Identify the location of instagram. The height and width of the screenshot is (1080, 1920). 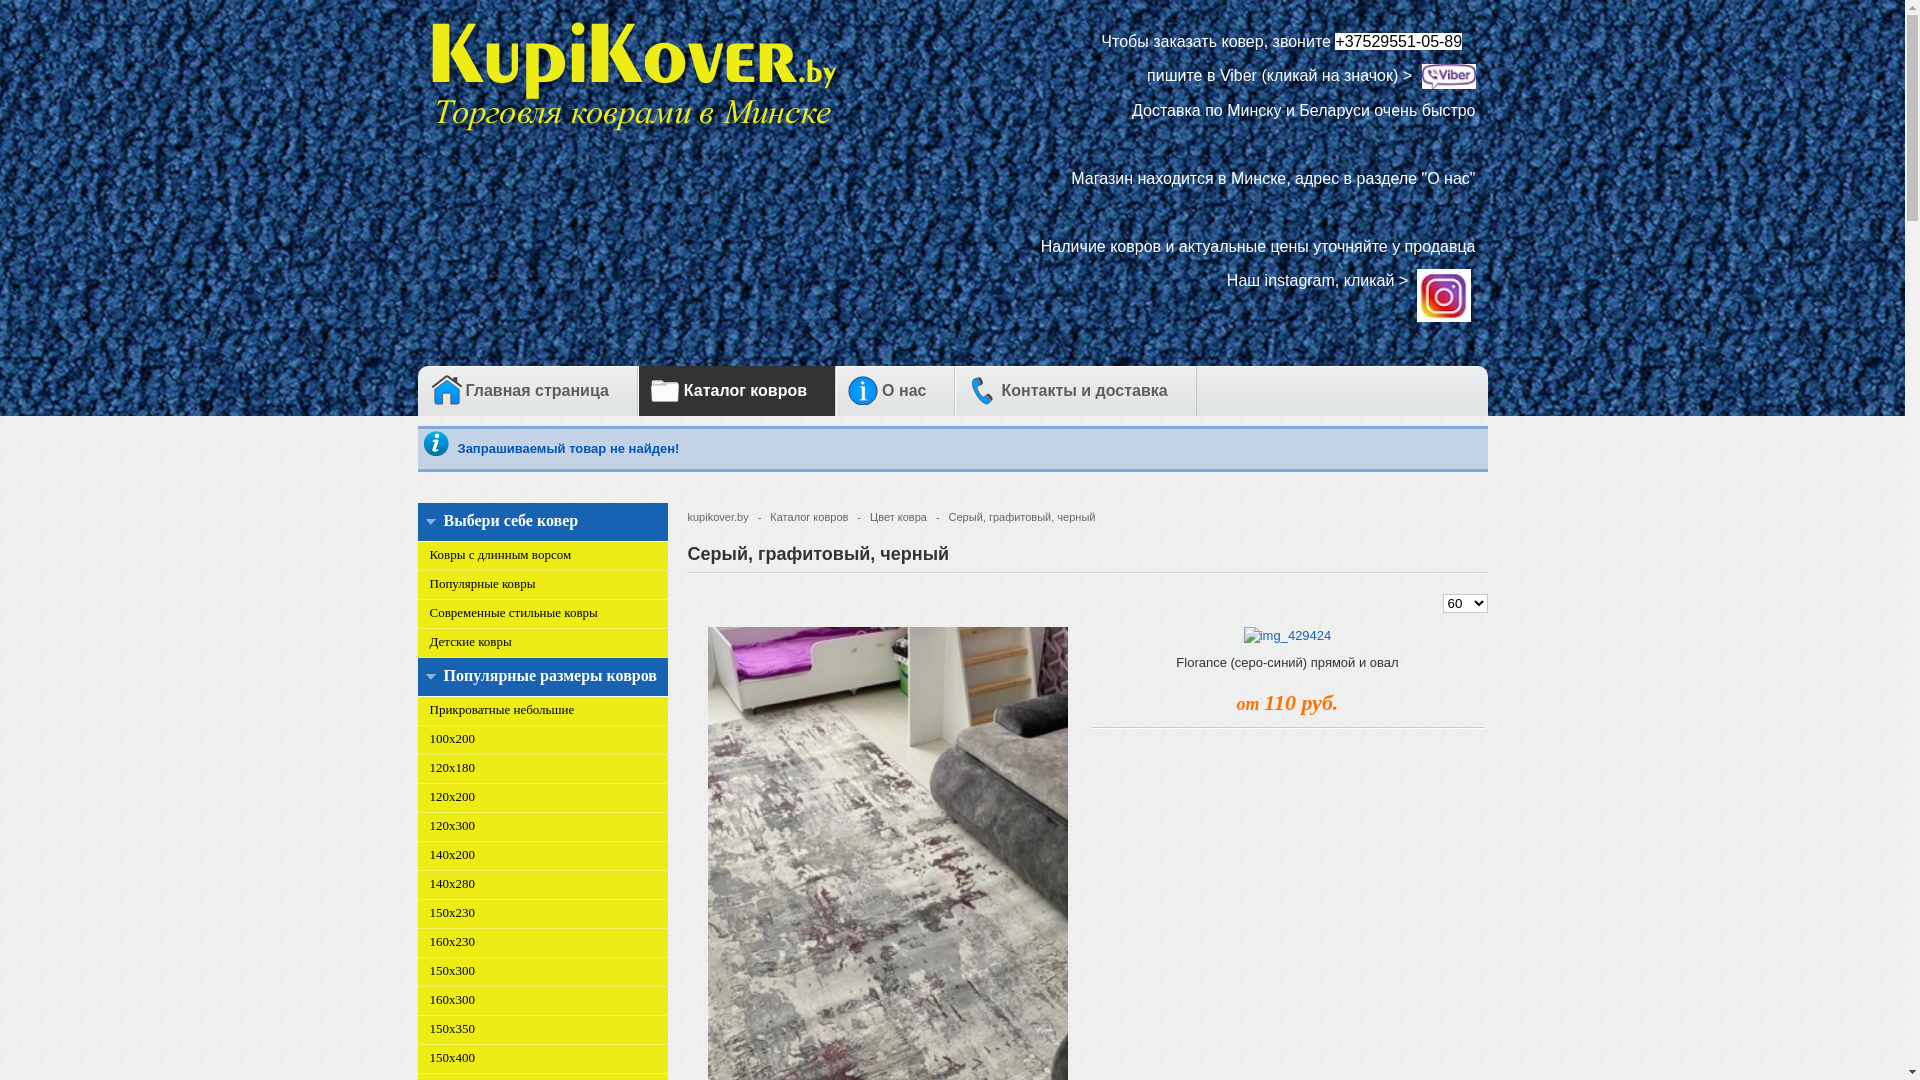
(1444, 280).